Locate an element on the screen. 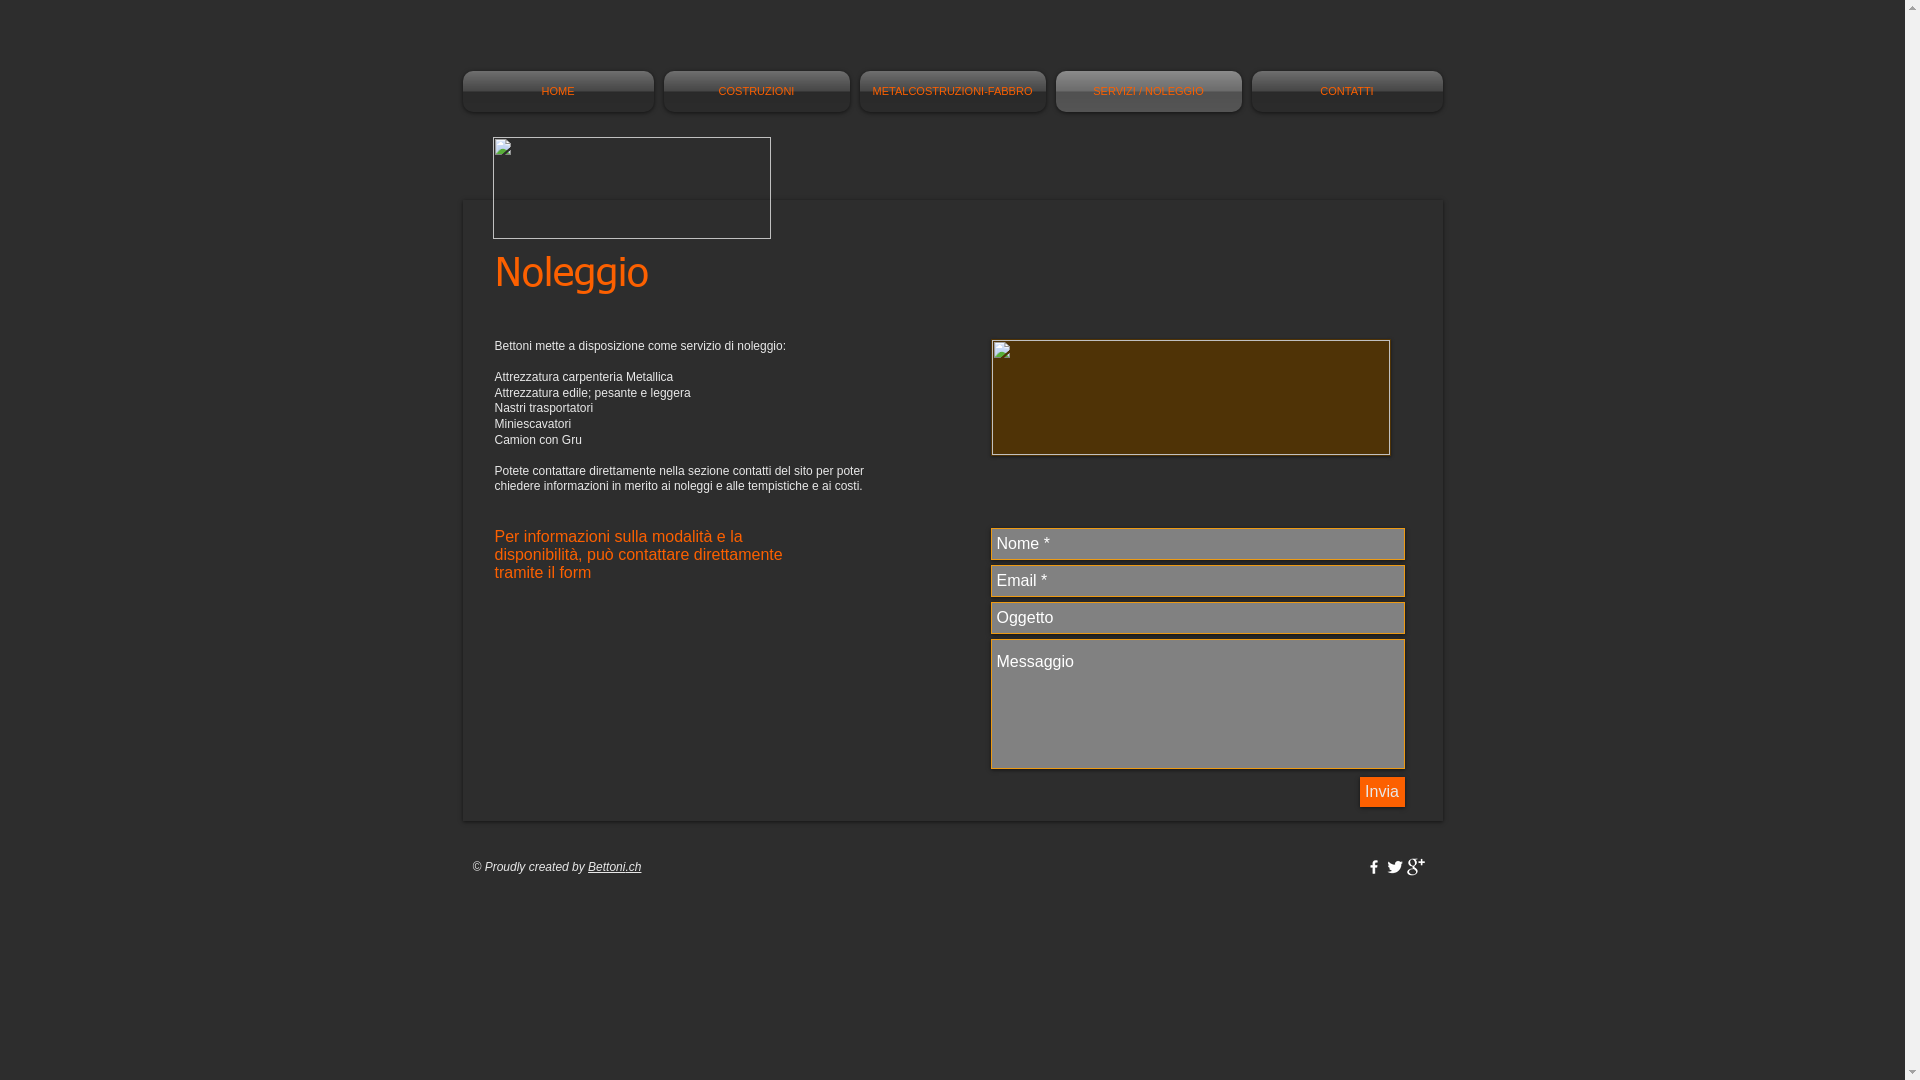 This screenshot has width=1920, height=1080. Cookie Alert is located at coordinates (952, 868).